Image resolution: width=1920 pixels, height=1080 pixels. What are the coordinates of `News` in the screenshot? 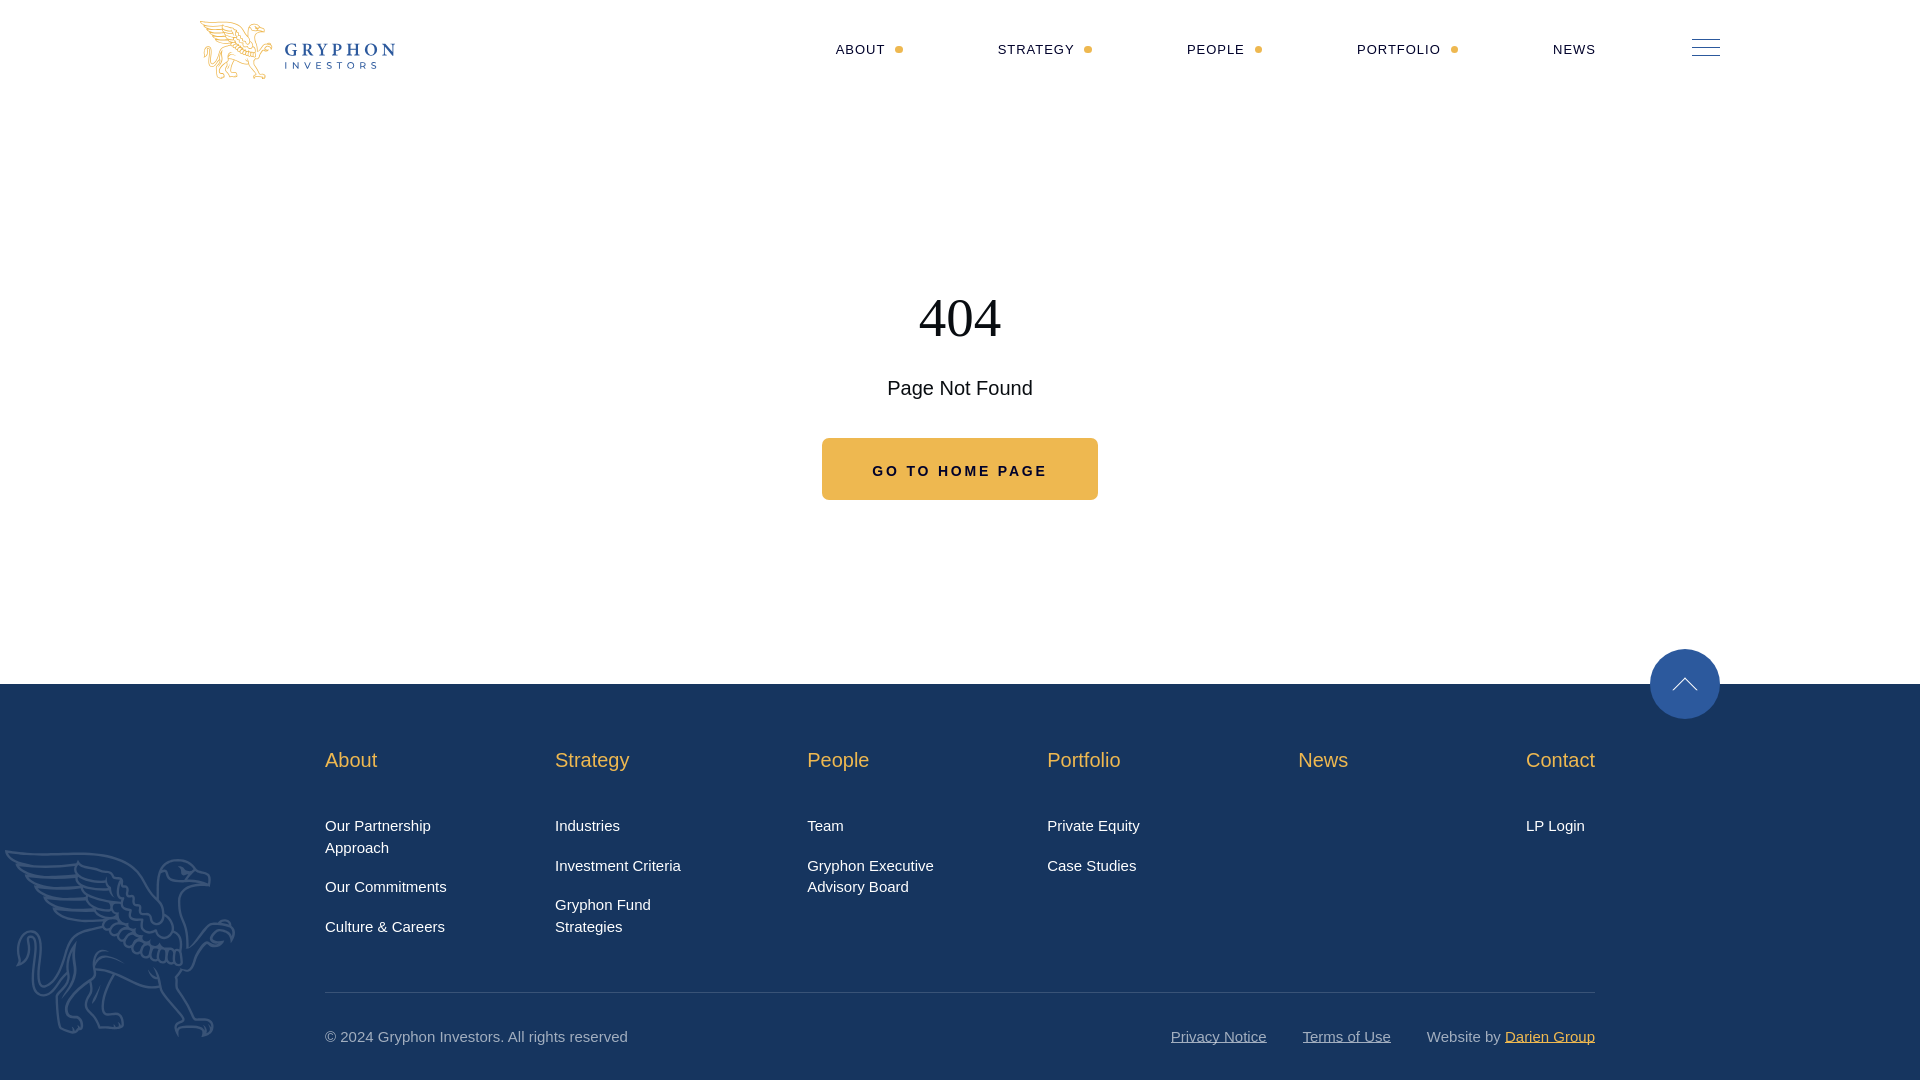 It's located at (1322, 760).